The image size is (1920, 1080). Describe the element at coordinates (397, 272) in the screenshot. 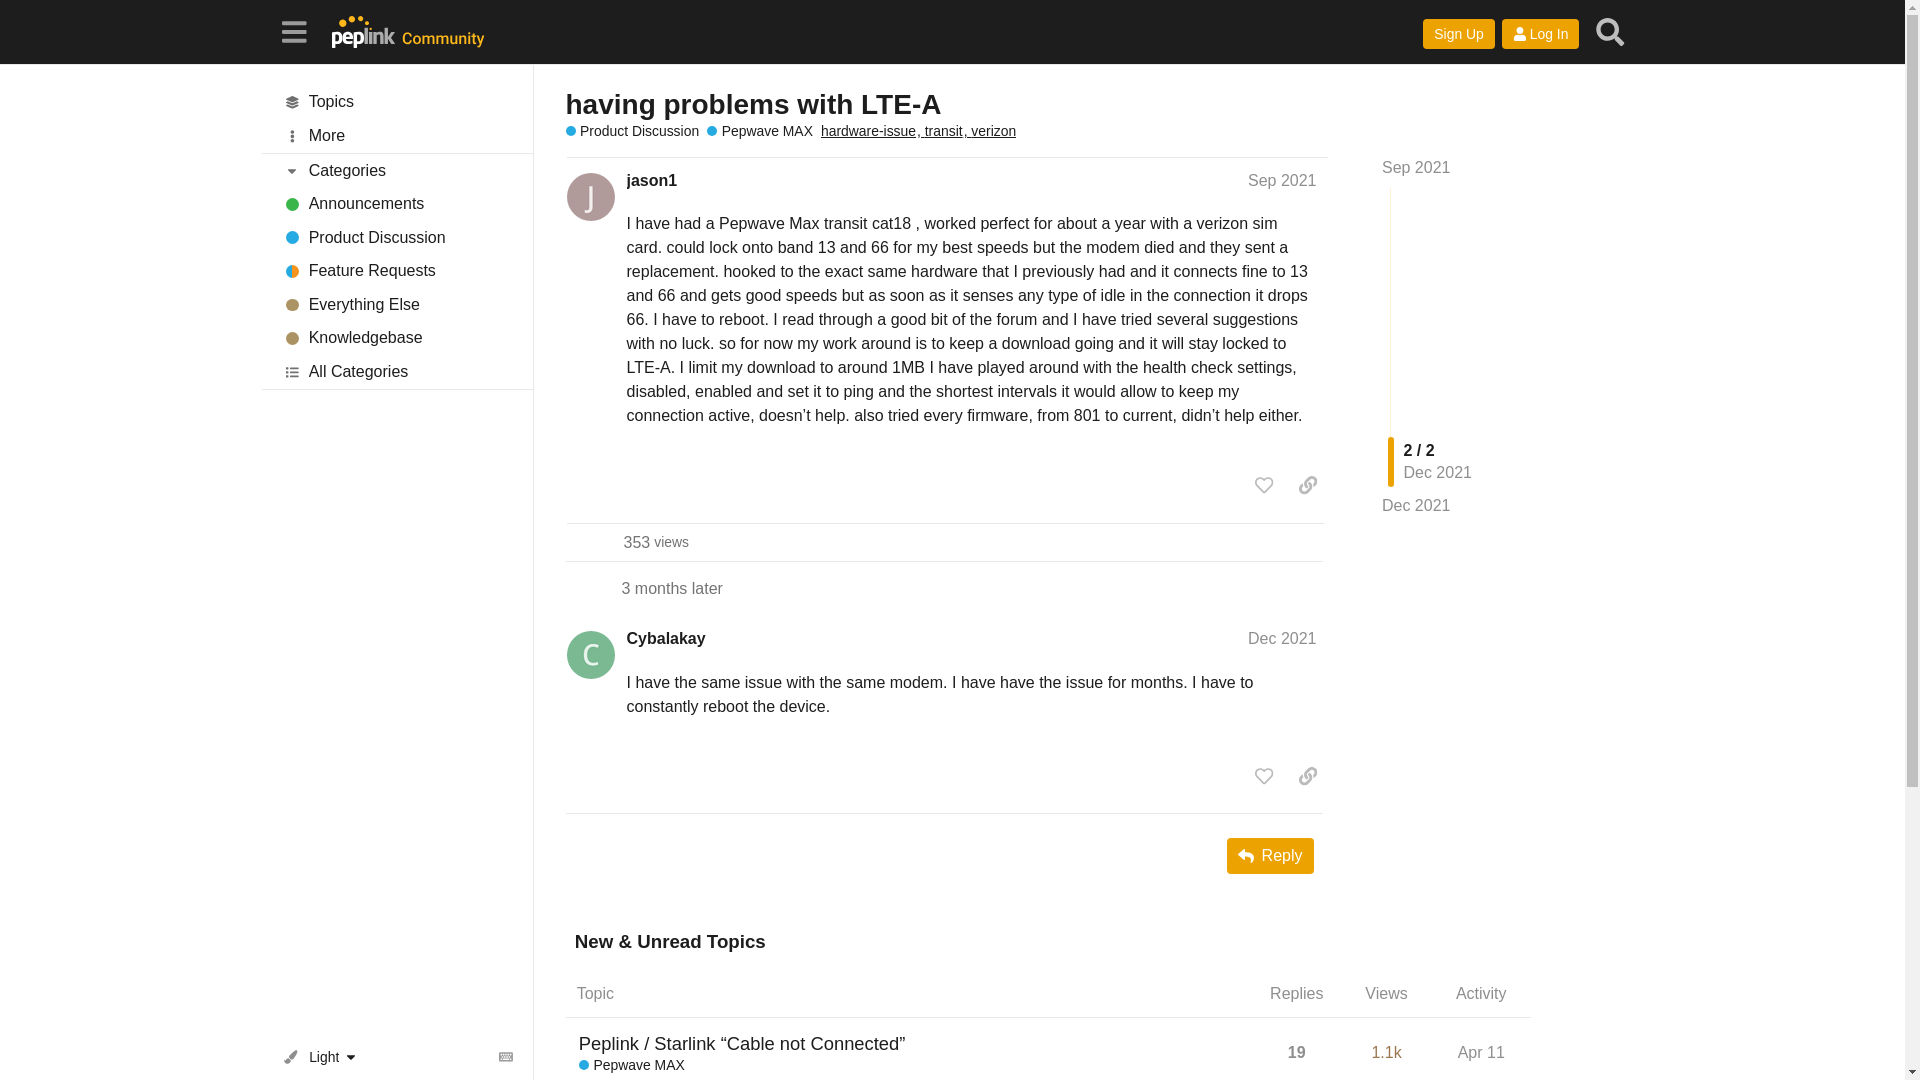

I see `Feature Requests` at that location.